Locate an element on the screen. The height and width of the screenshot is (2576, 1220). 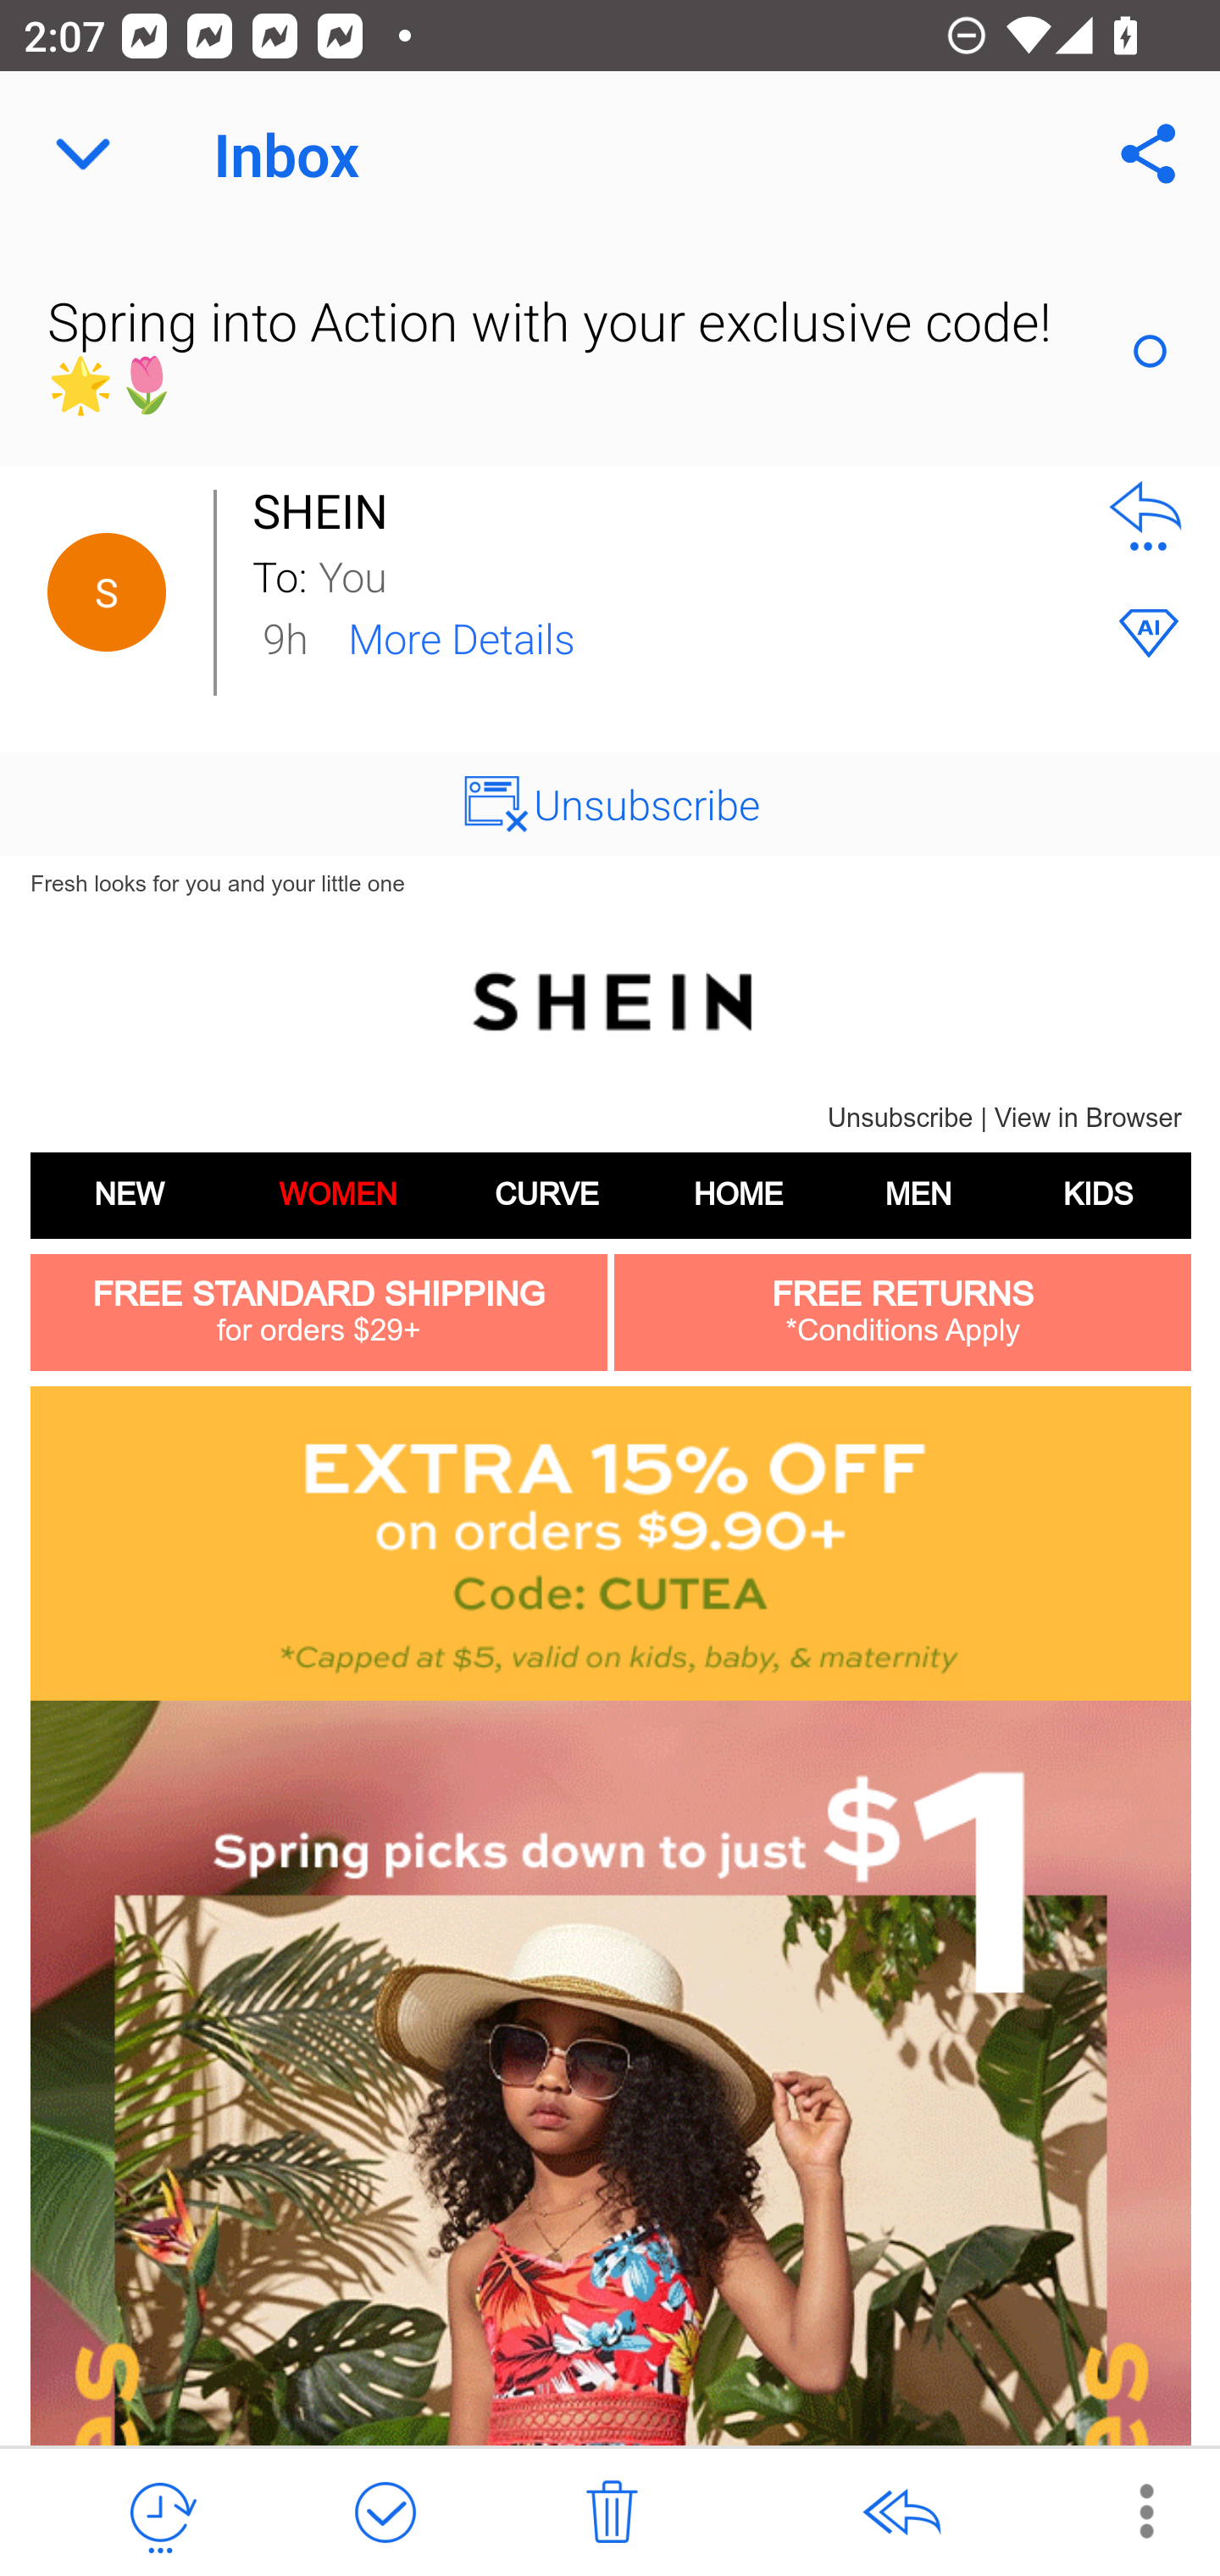
SHEIN is located at coordinates (610, 1000).